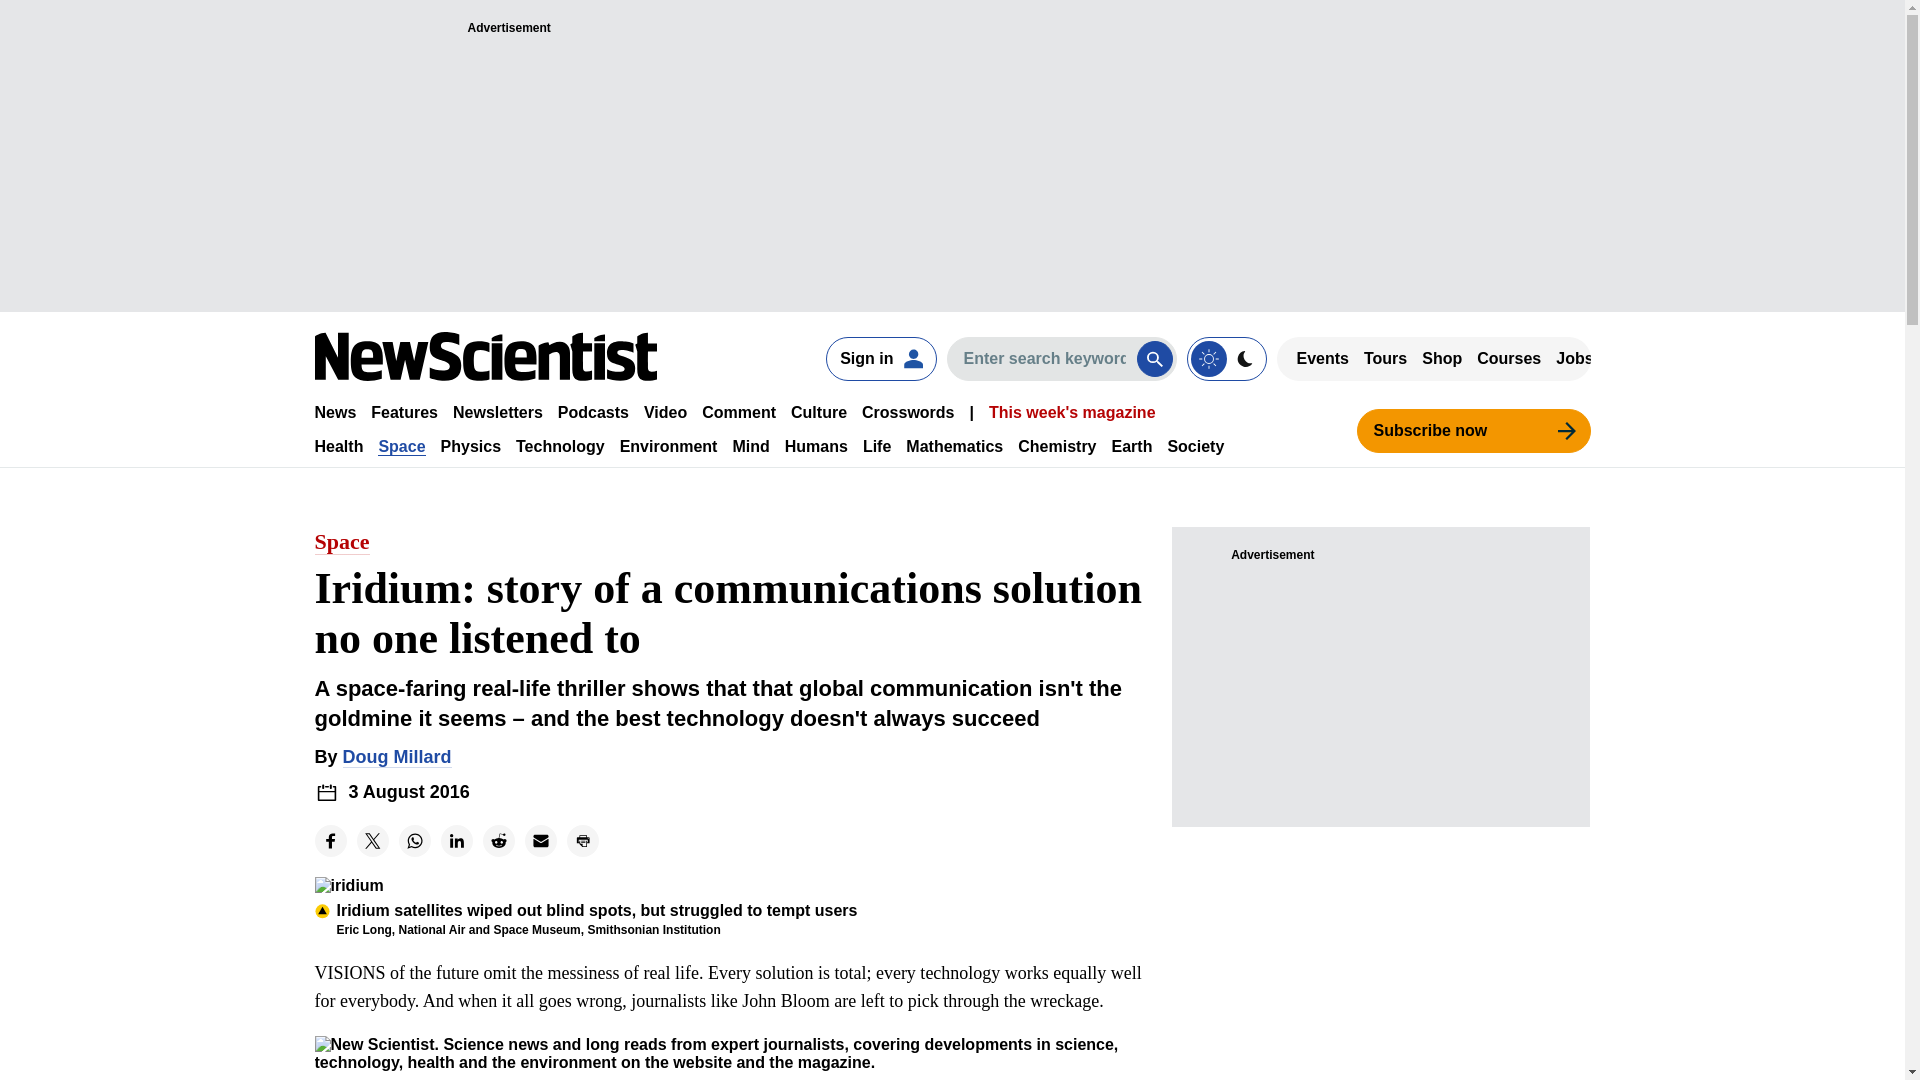 This screenshot has width=1920, height=1080. Describe the element at coordinates (1508, 358) in the screenshot. I see `Courses` at that location.